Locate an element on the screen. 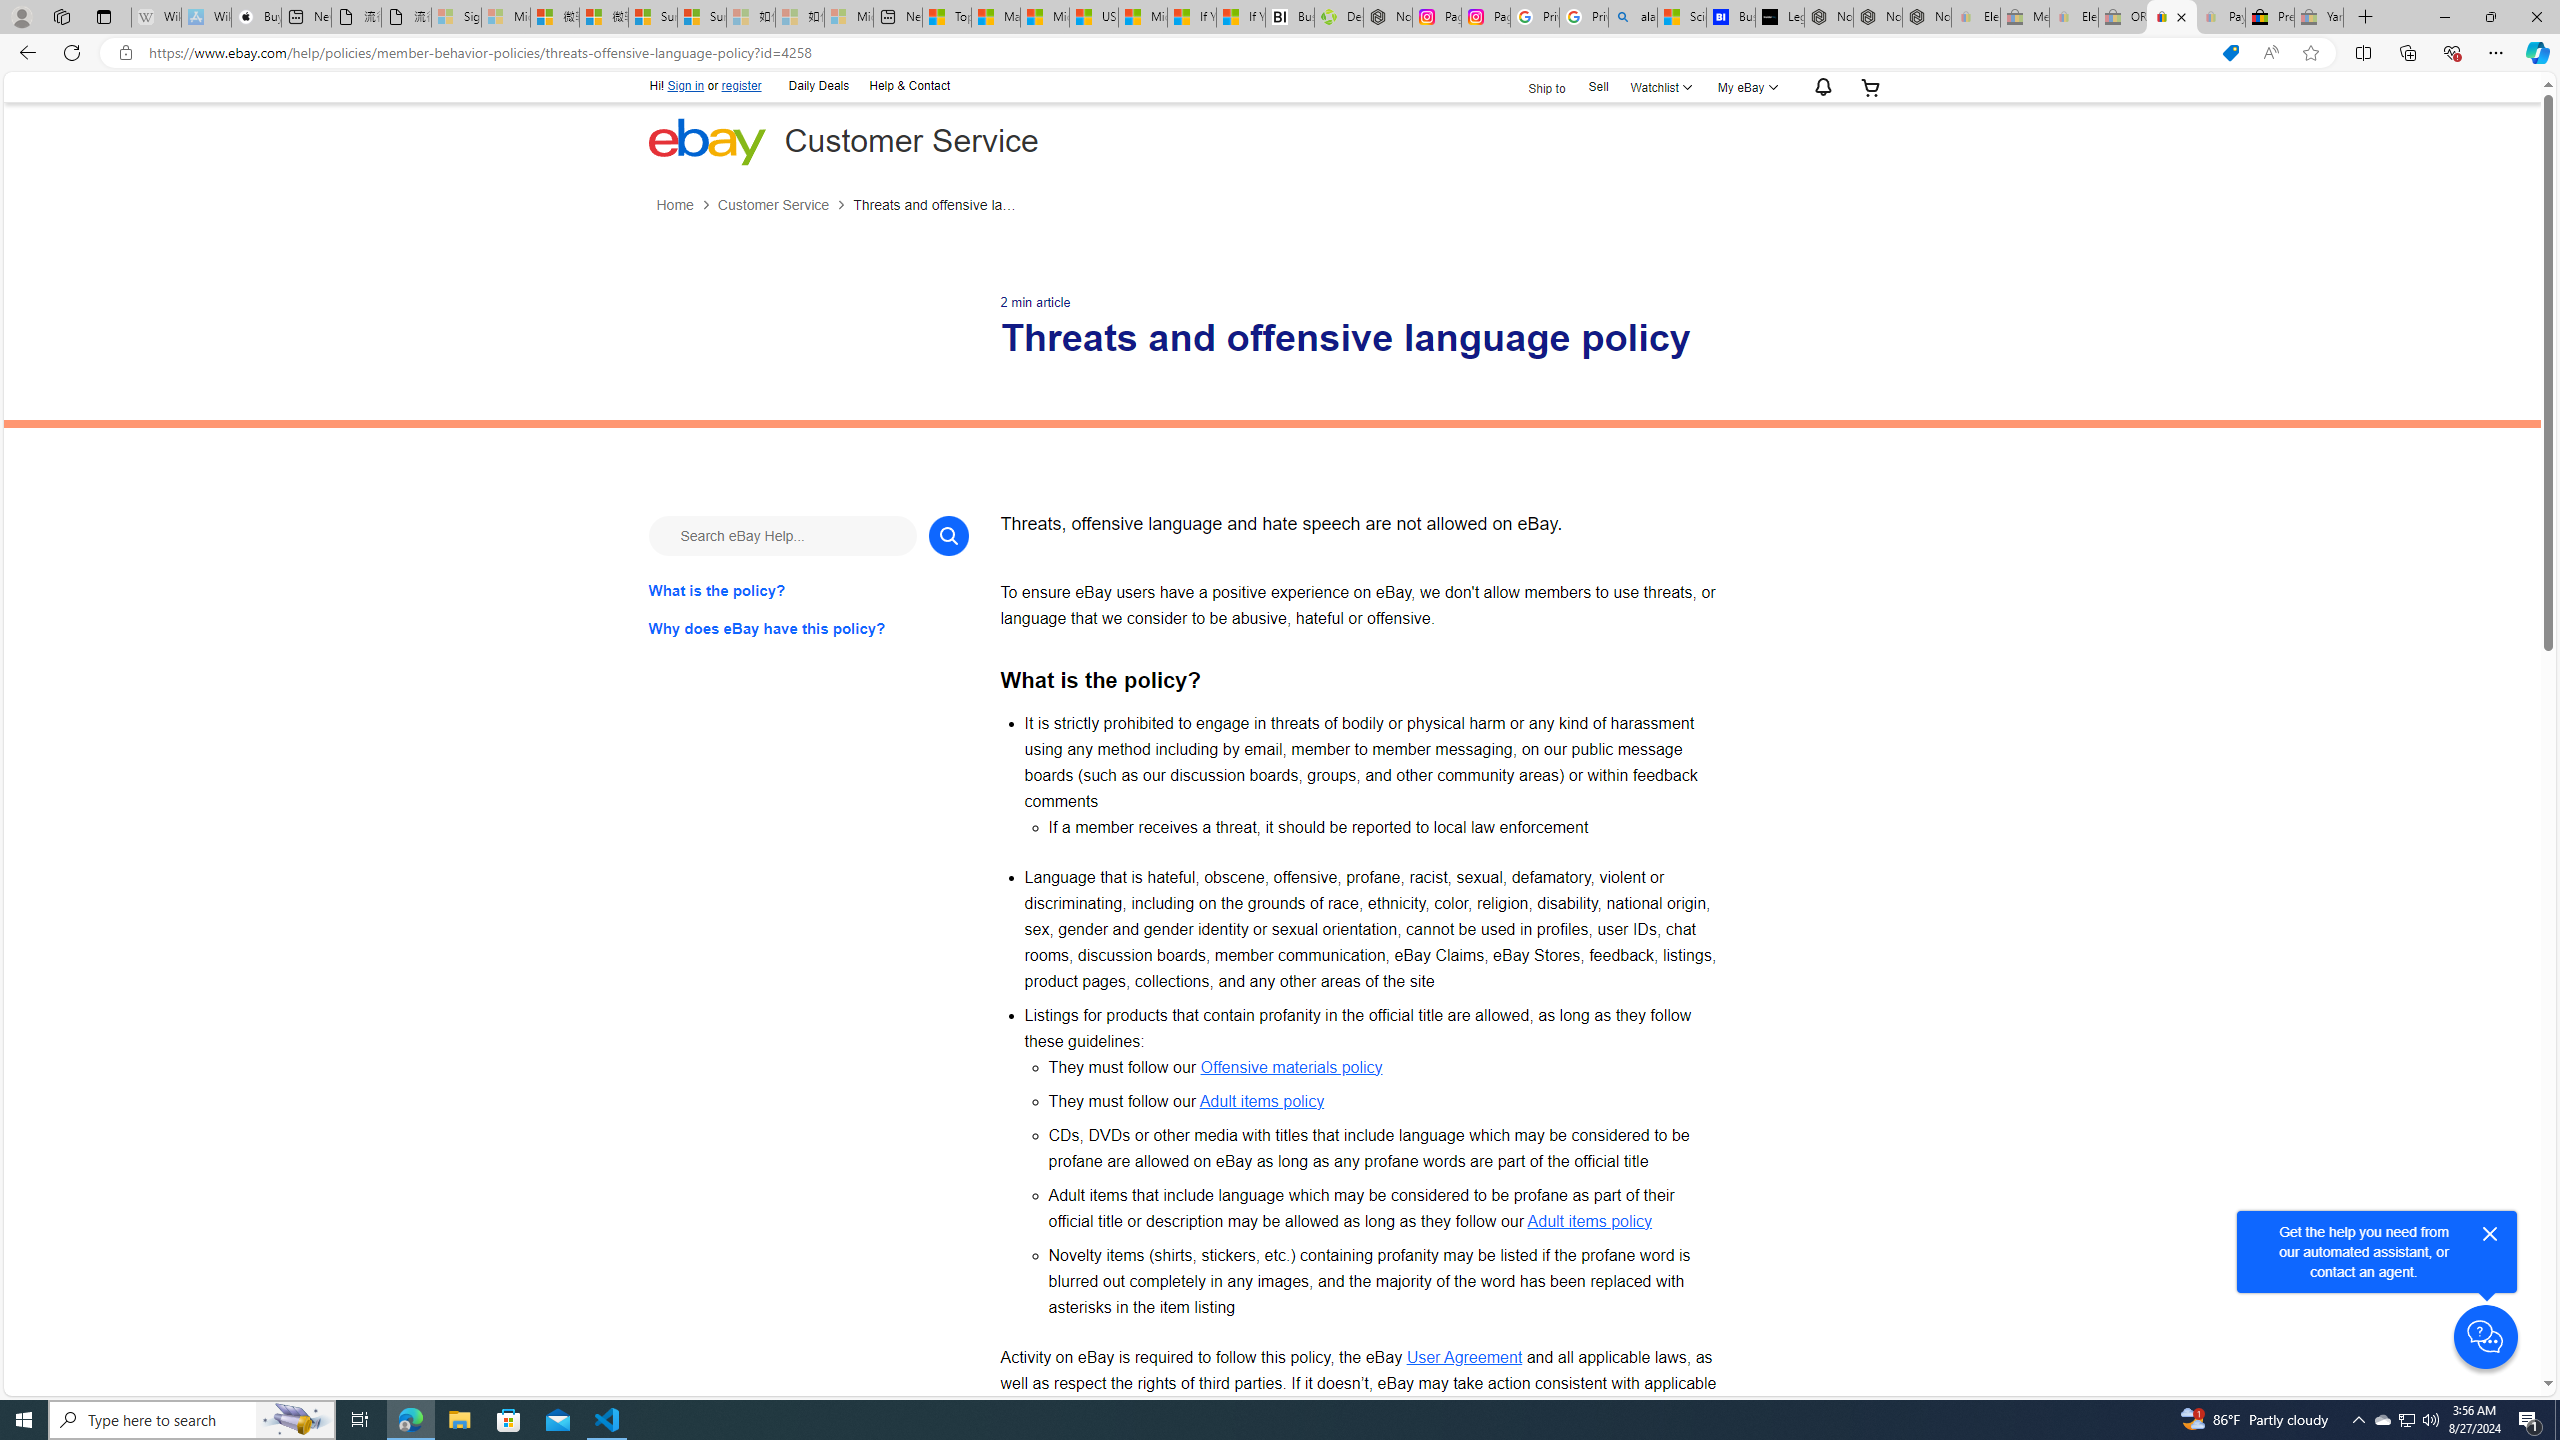  eBay Home is located at coordinates (706, 140).